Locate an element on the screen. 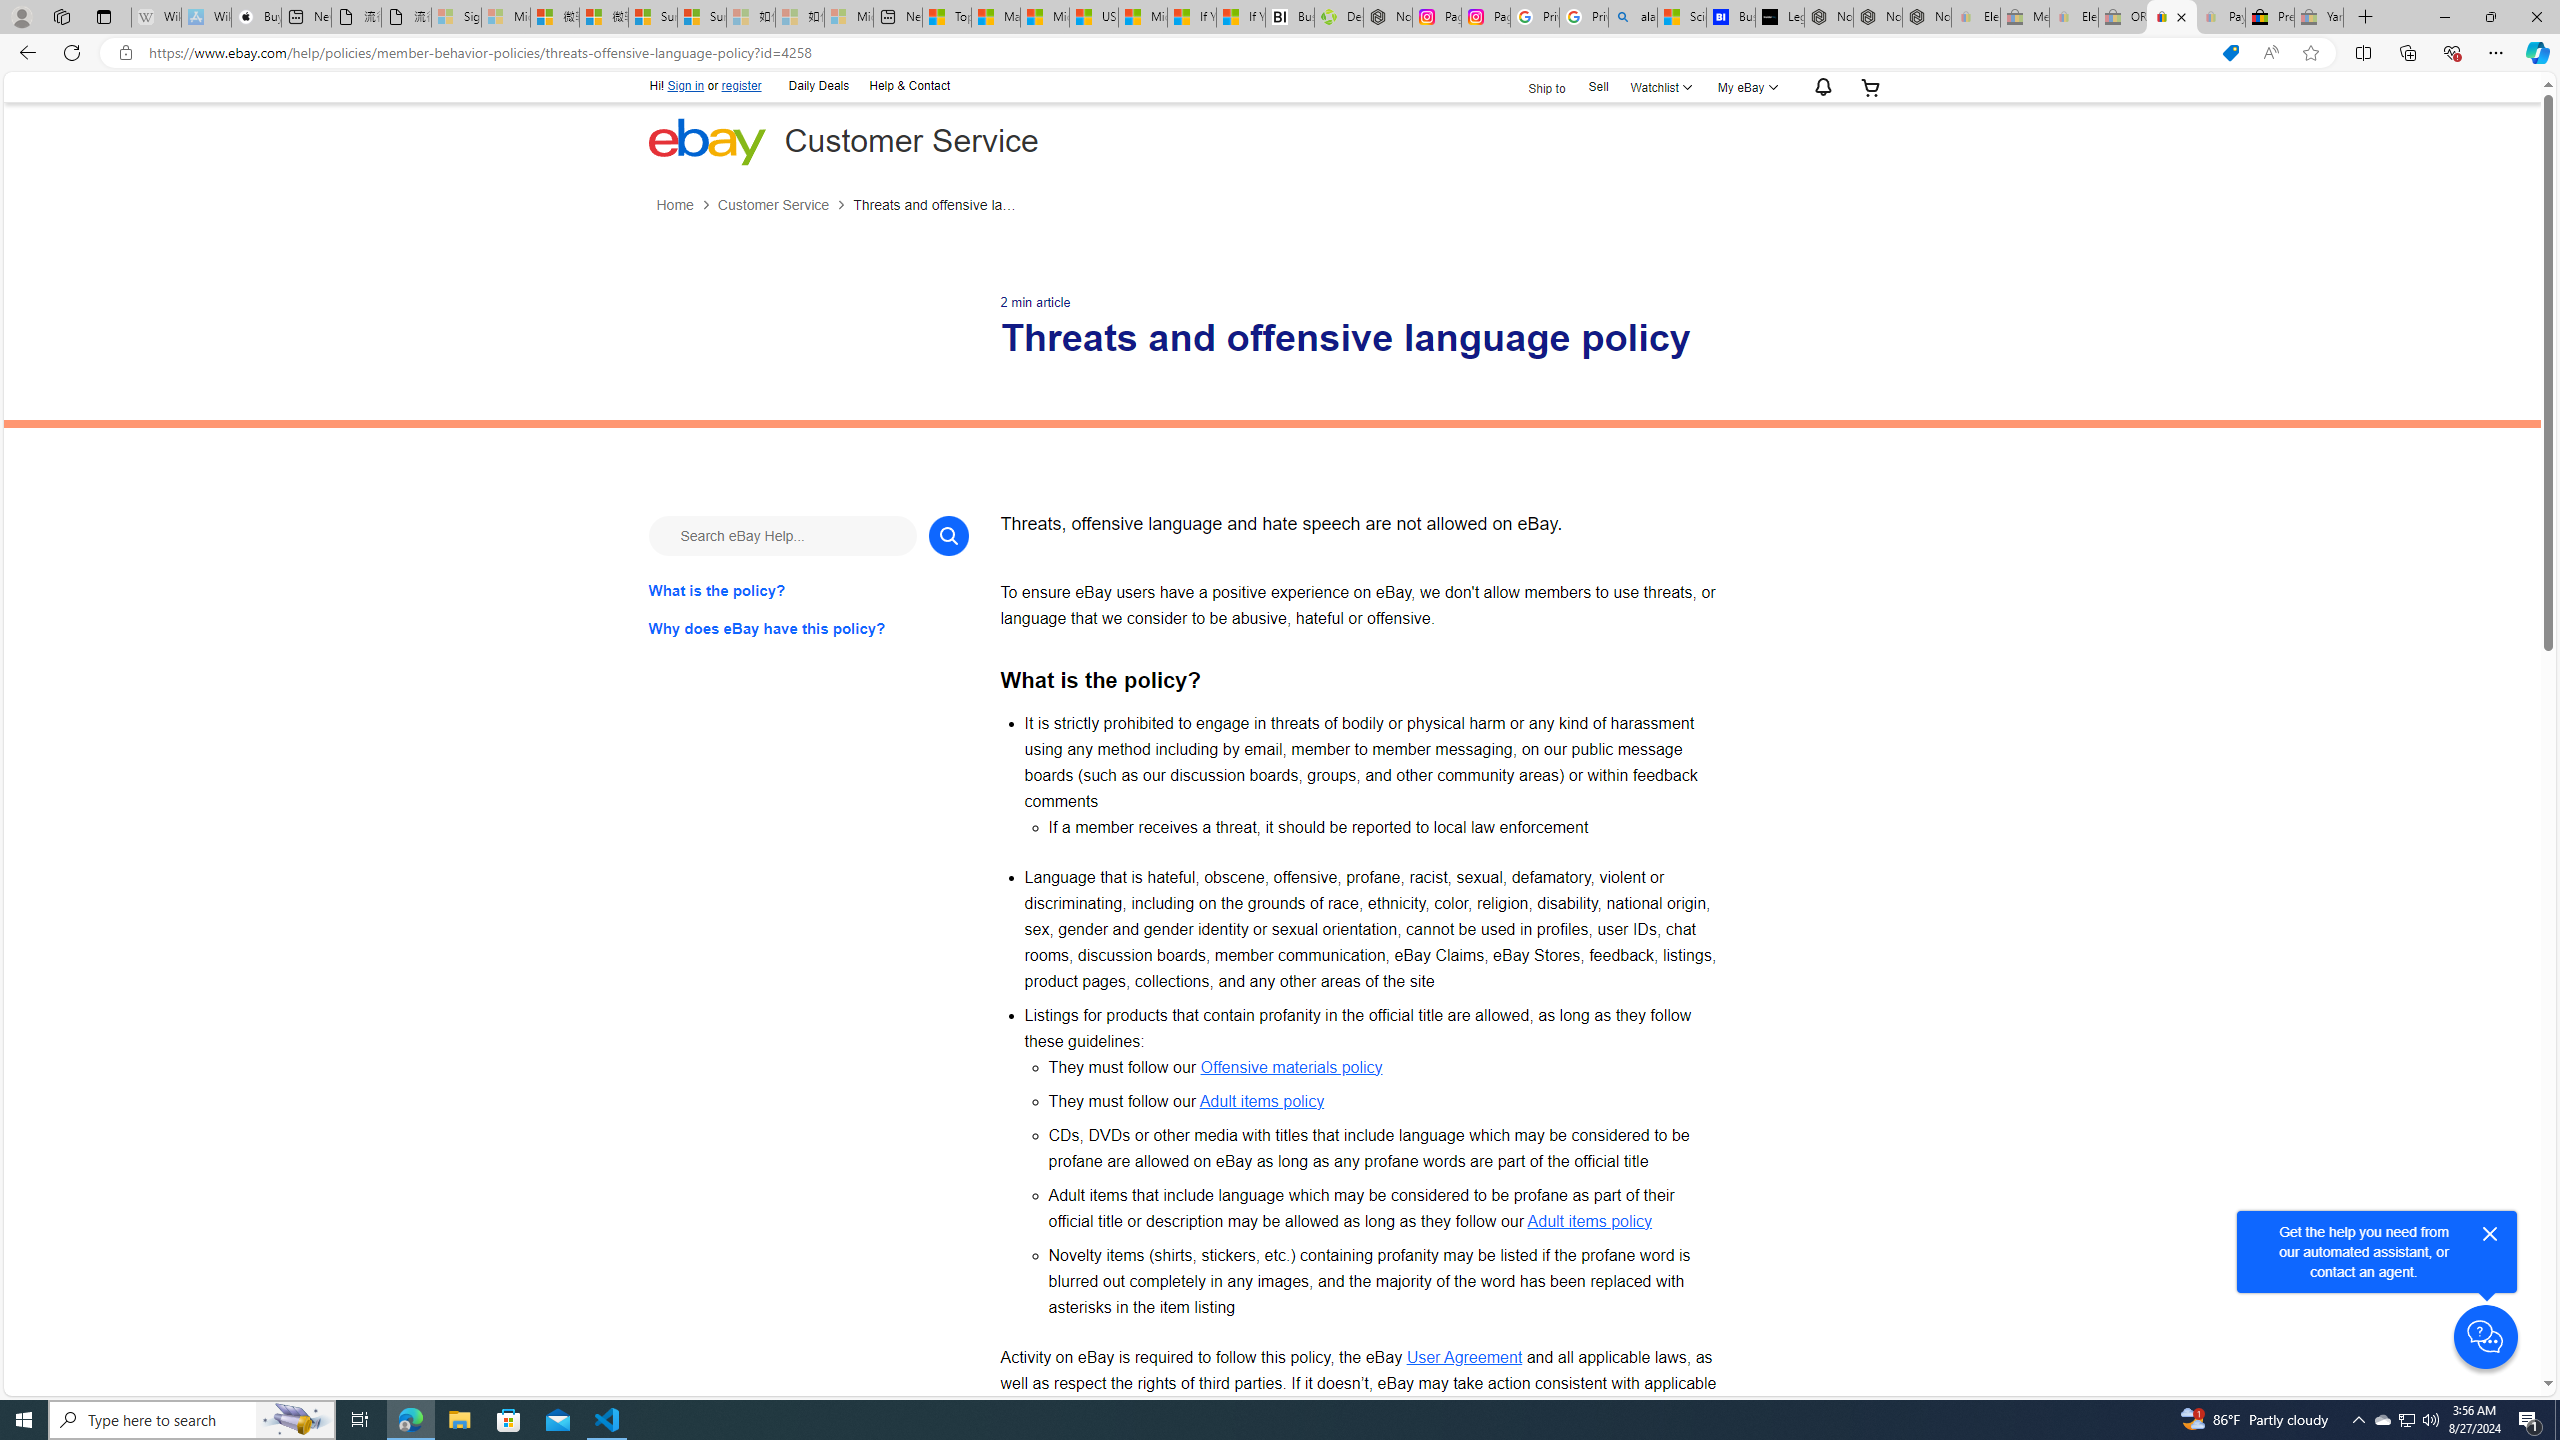  eBay Home is located at coordinates (706, 140).